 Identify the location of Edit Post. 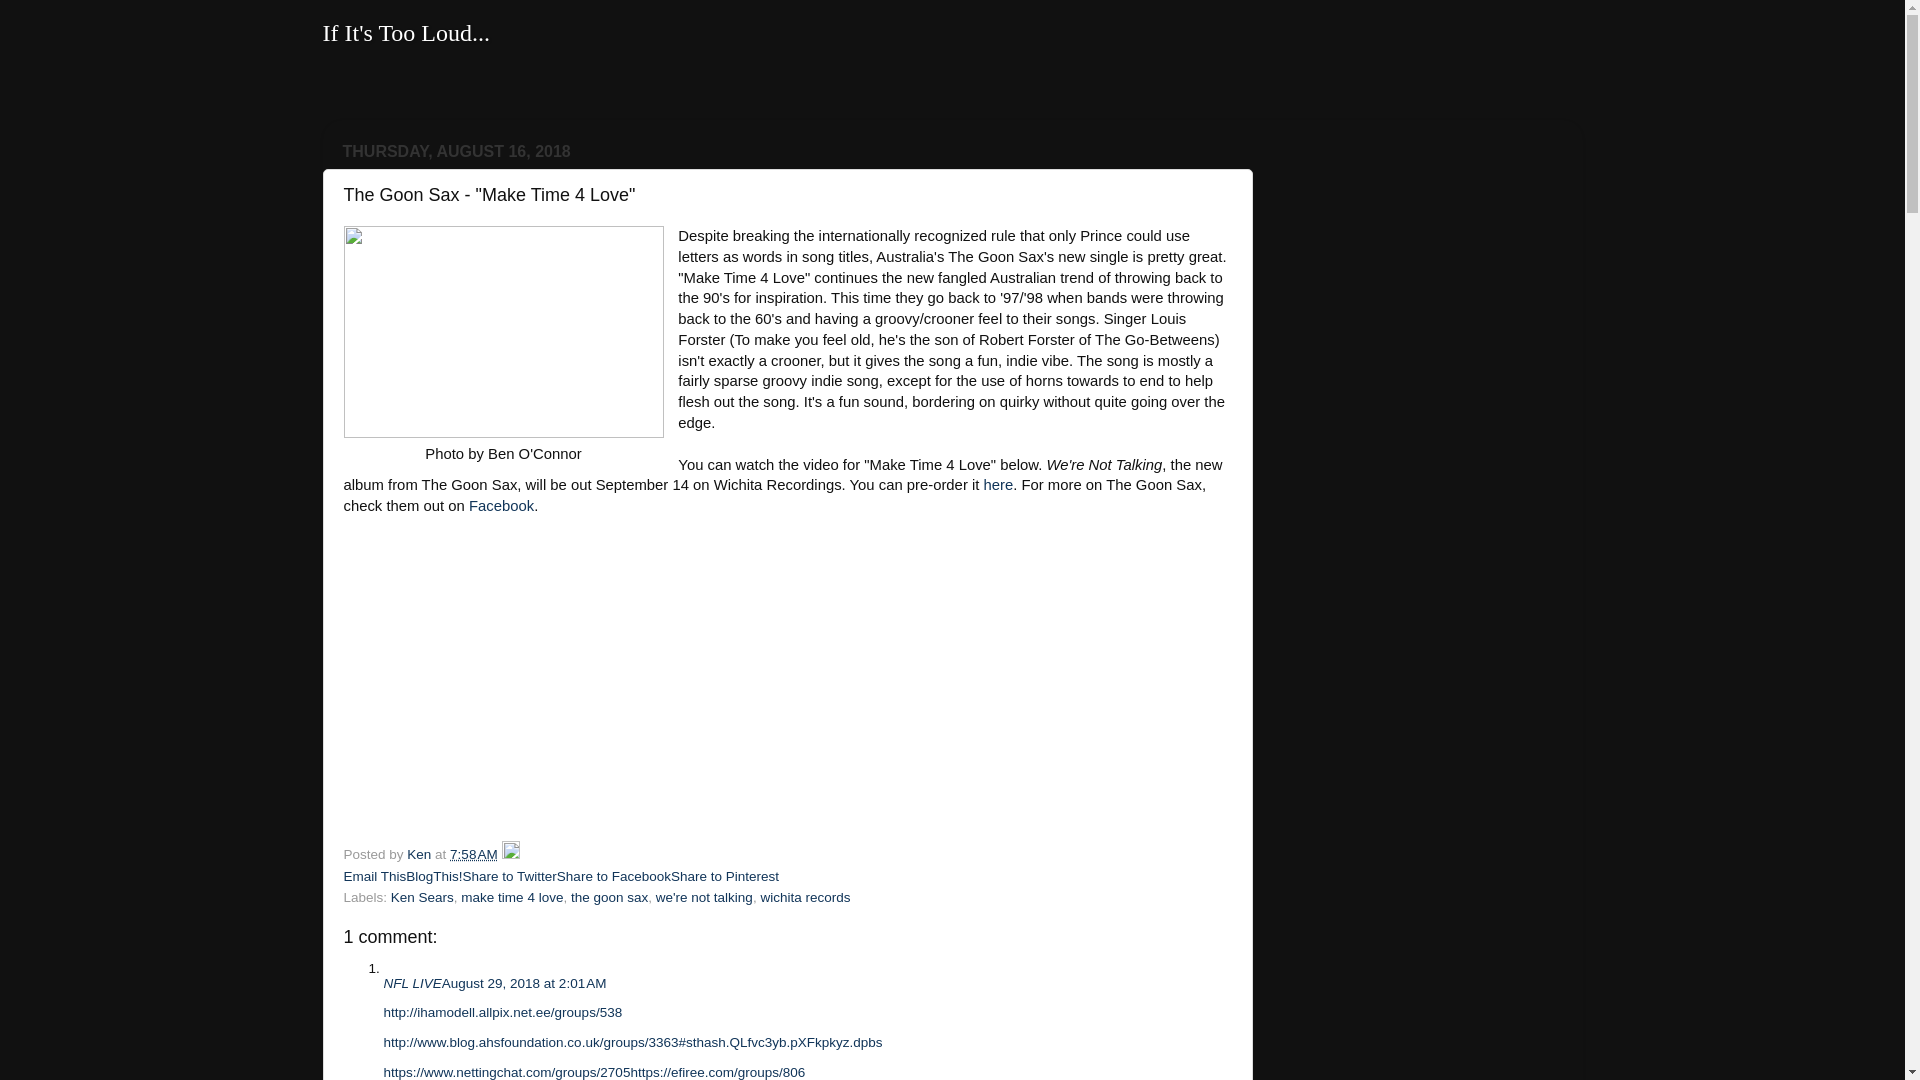
(510, 854).